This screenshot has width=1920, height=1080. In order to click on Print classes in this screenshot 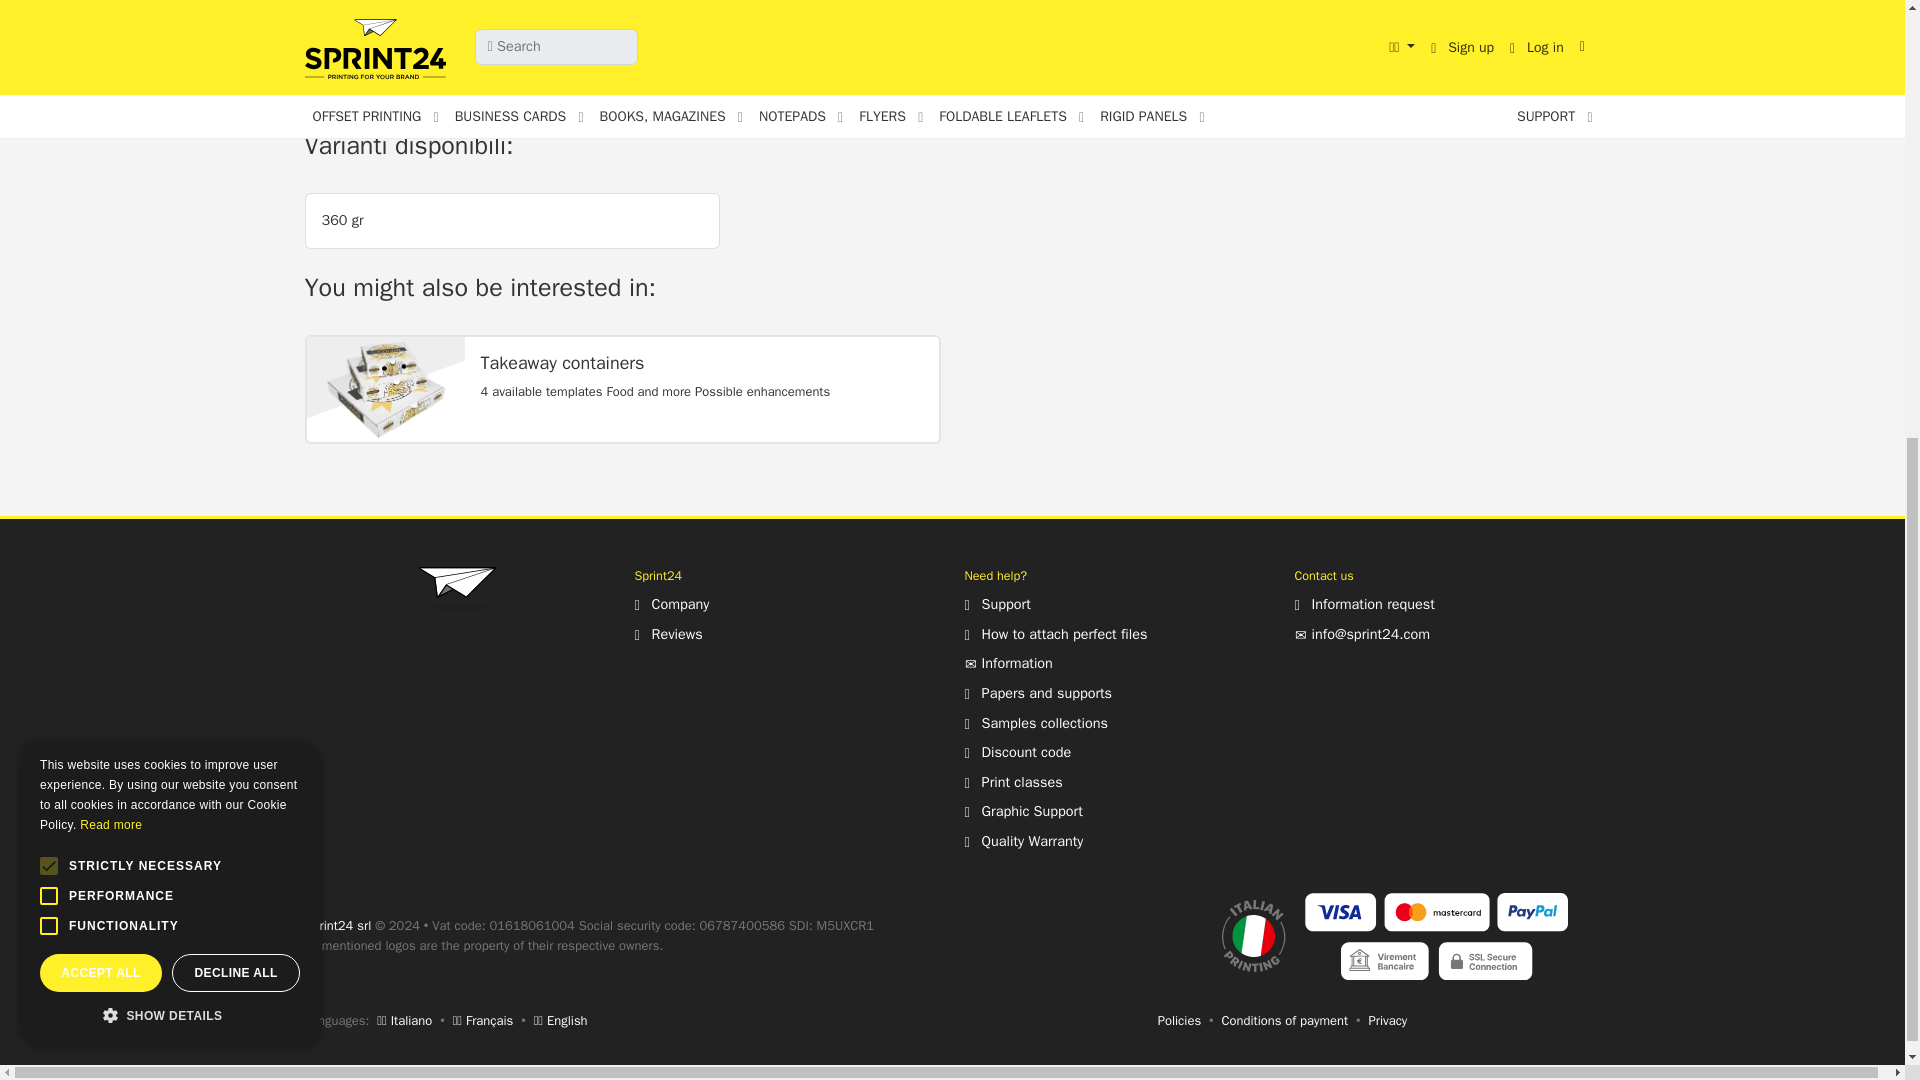, I will do `click(1012, 782)`.